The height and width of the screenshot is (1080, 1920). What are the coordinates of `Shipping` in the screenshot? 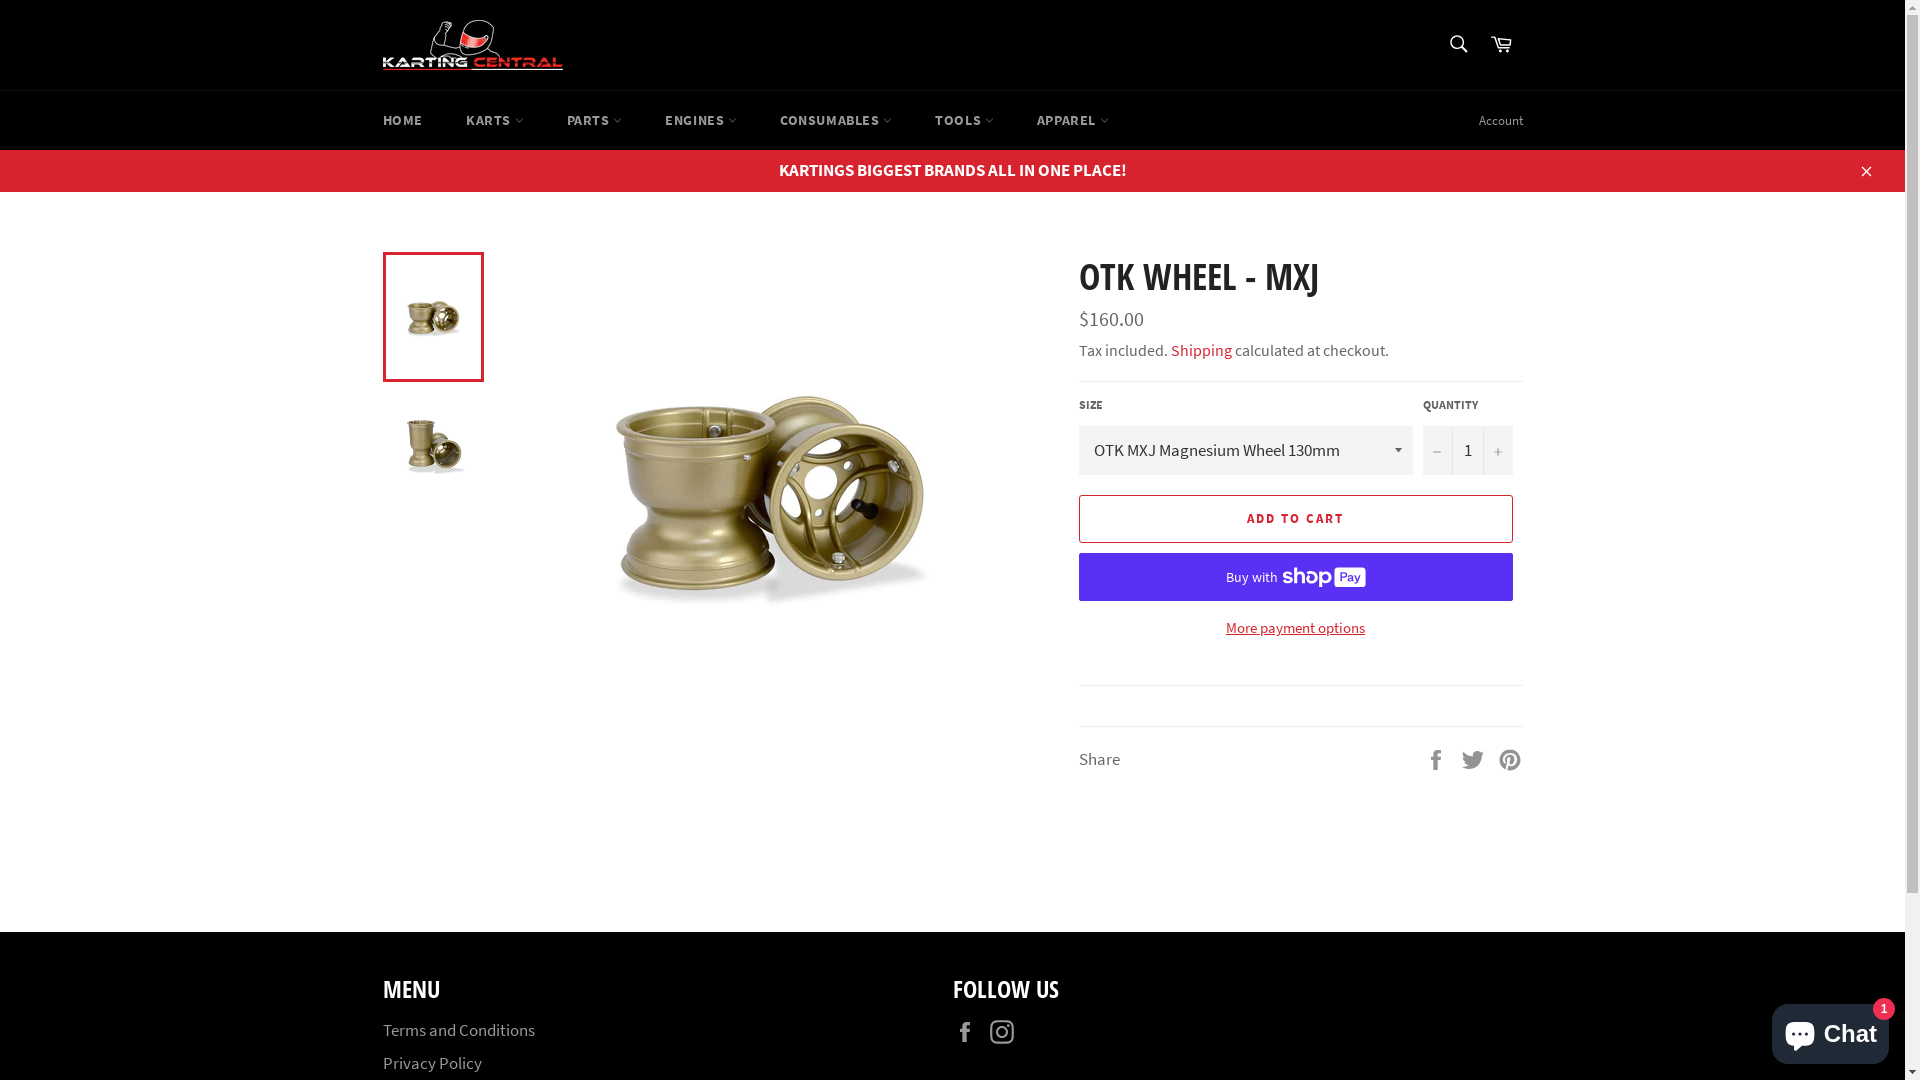 It's located at (1200, 350).